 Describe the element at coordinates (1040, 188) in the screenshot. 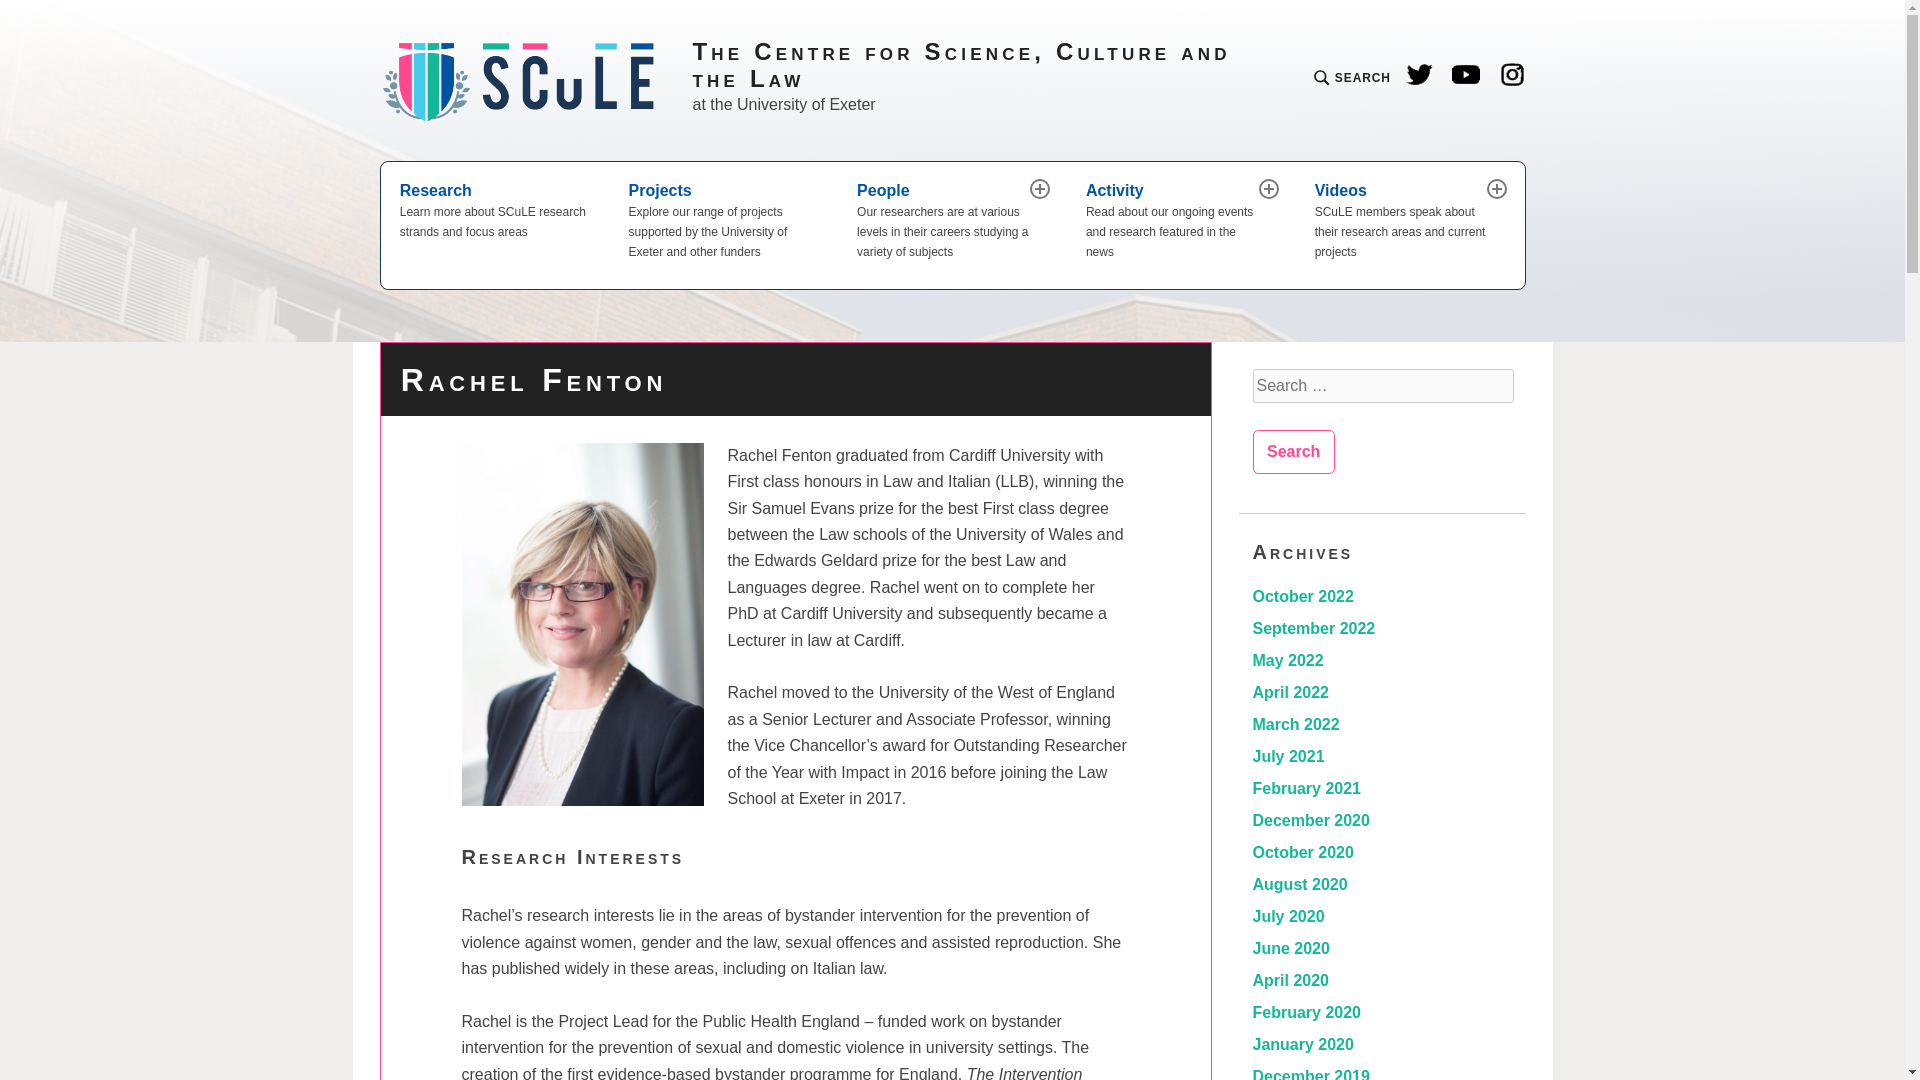

I see `expand child menu` at that location.